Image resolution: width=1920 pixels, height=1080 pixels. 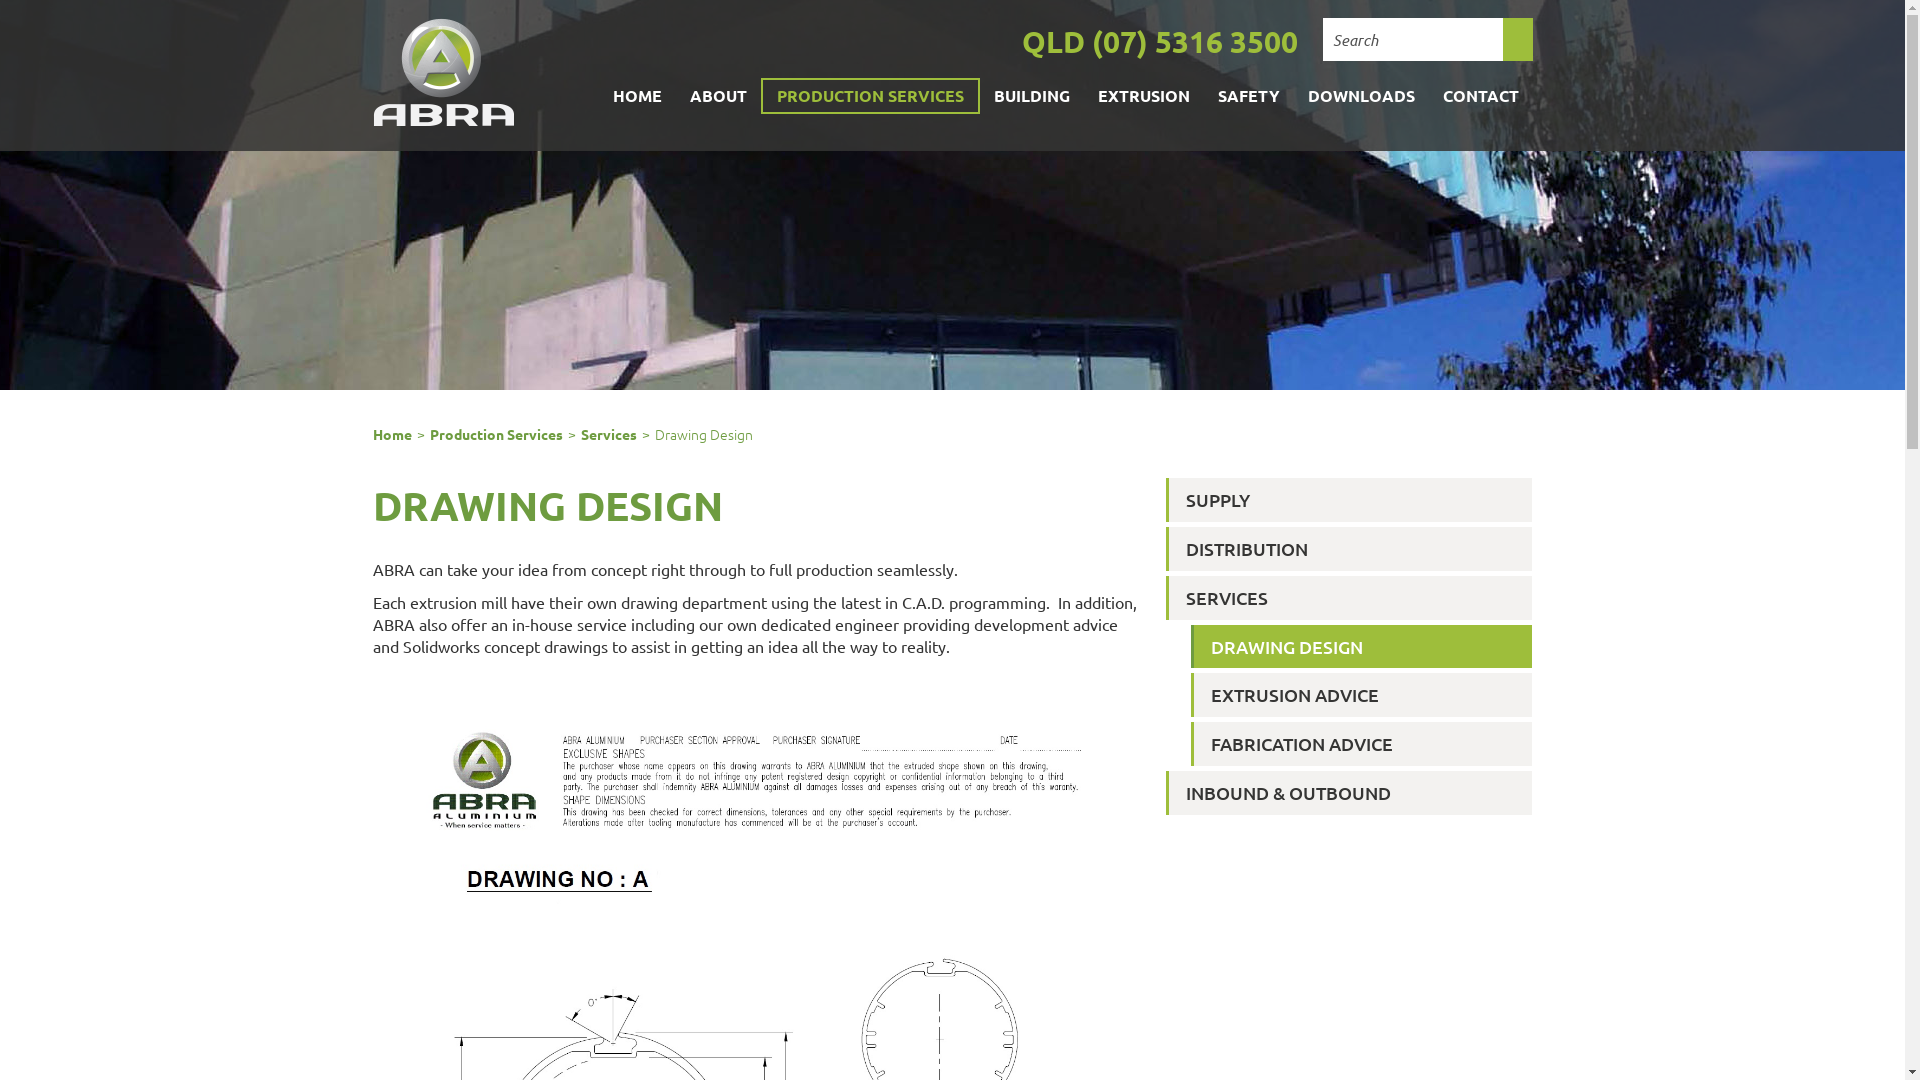 I want to click on Services, so click(x=608, y=434).